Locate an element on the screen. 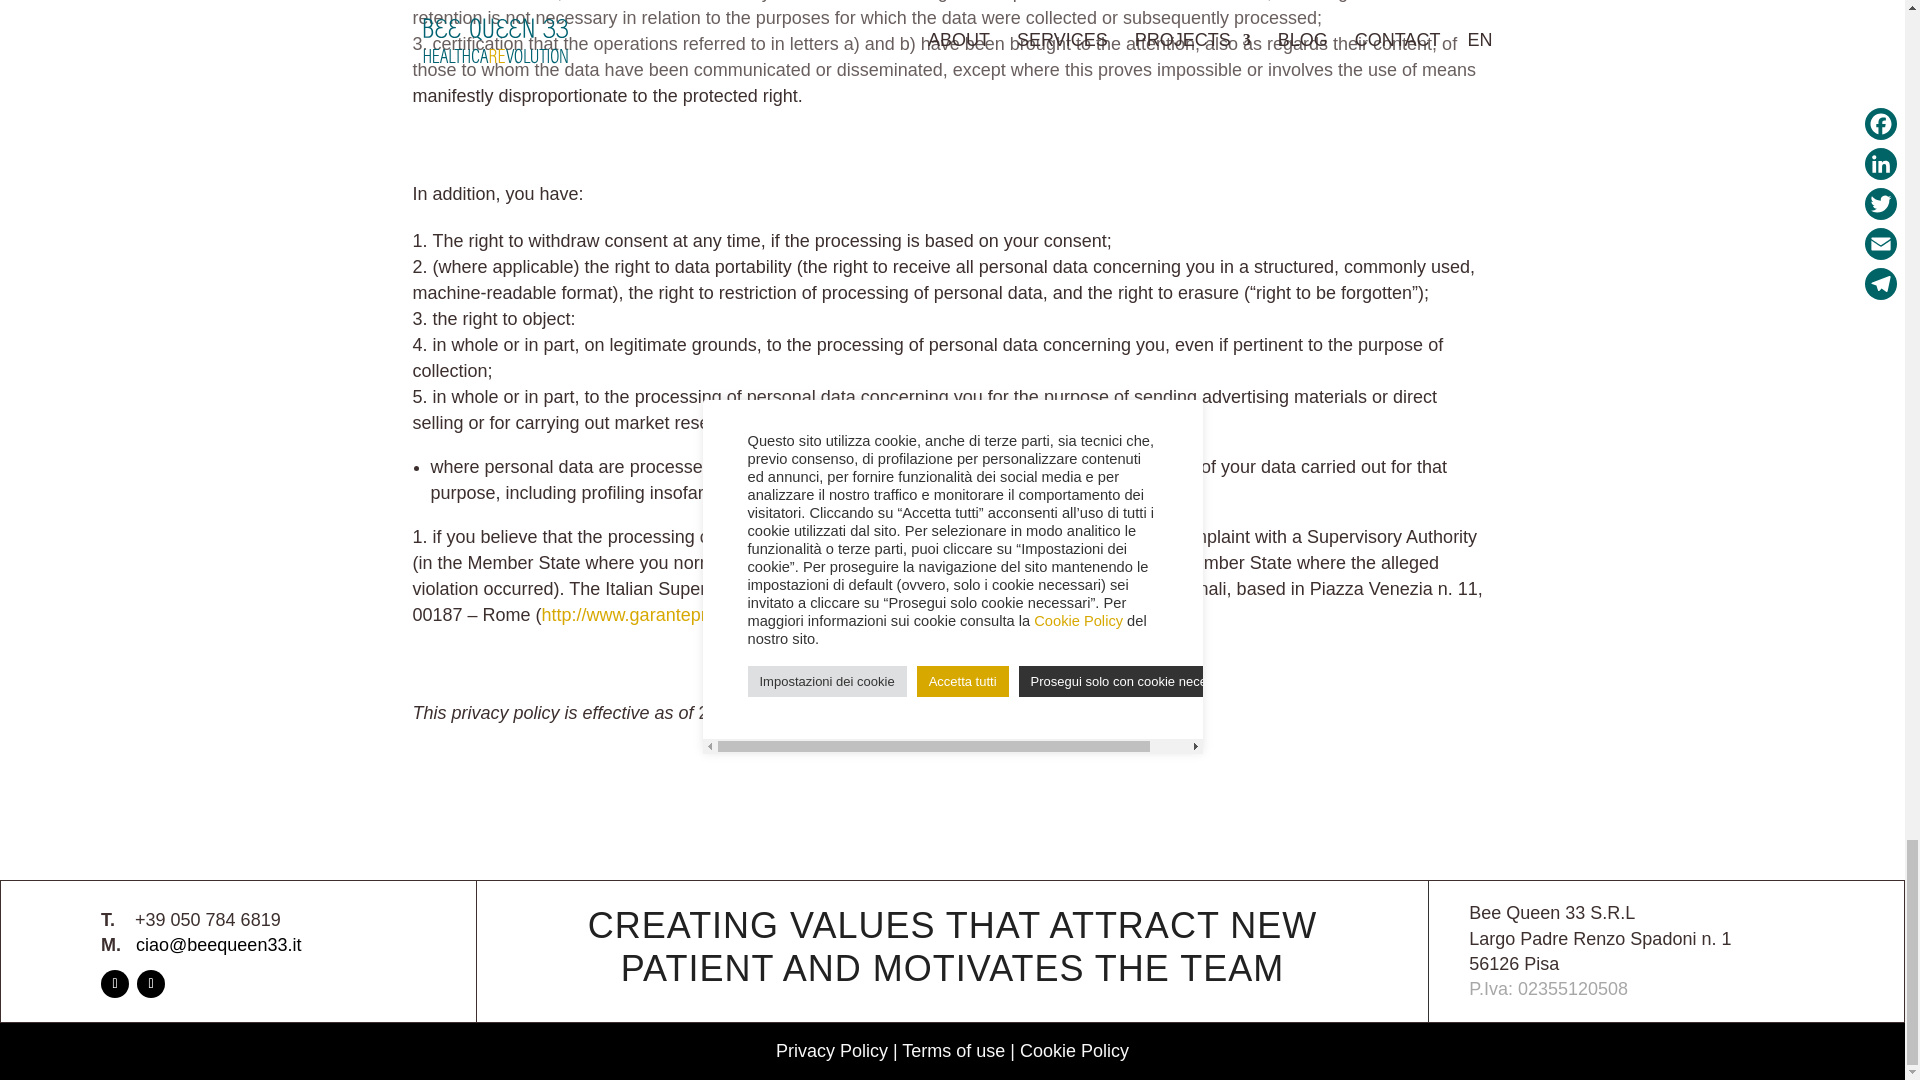 The image size is (1920, 1080). Follow on Instagram is located at coordinates (150, 983).